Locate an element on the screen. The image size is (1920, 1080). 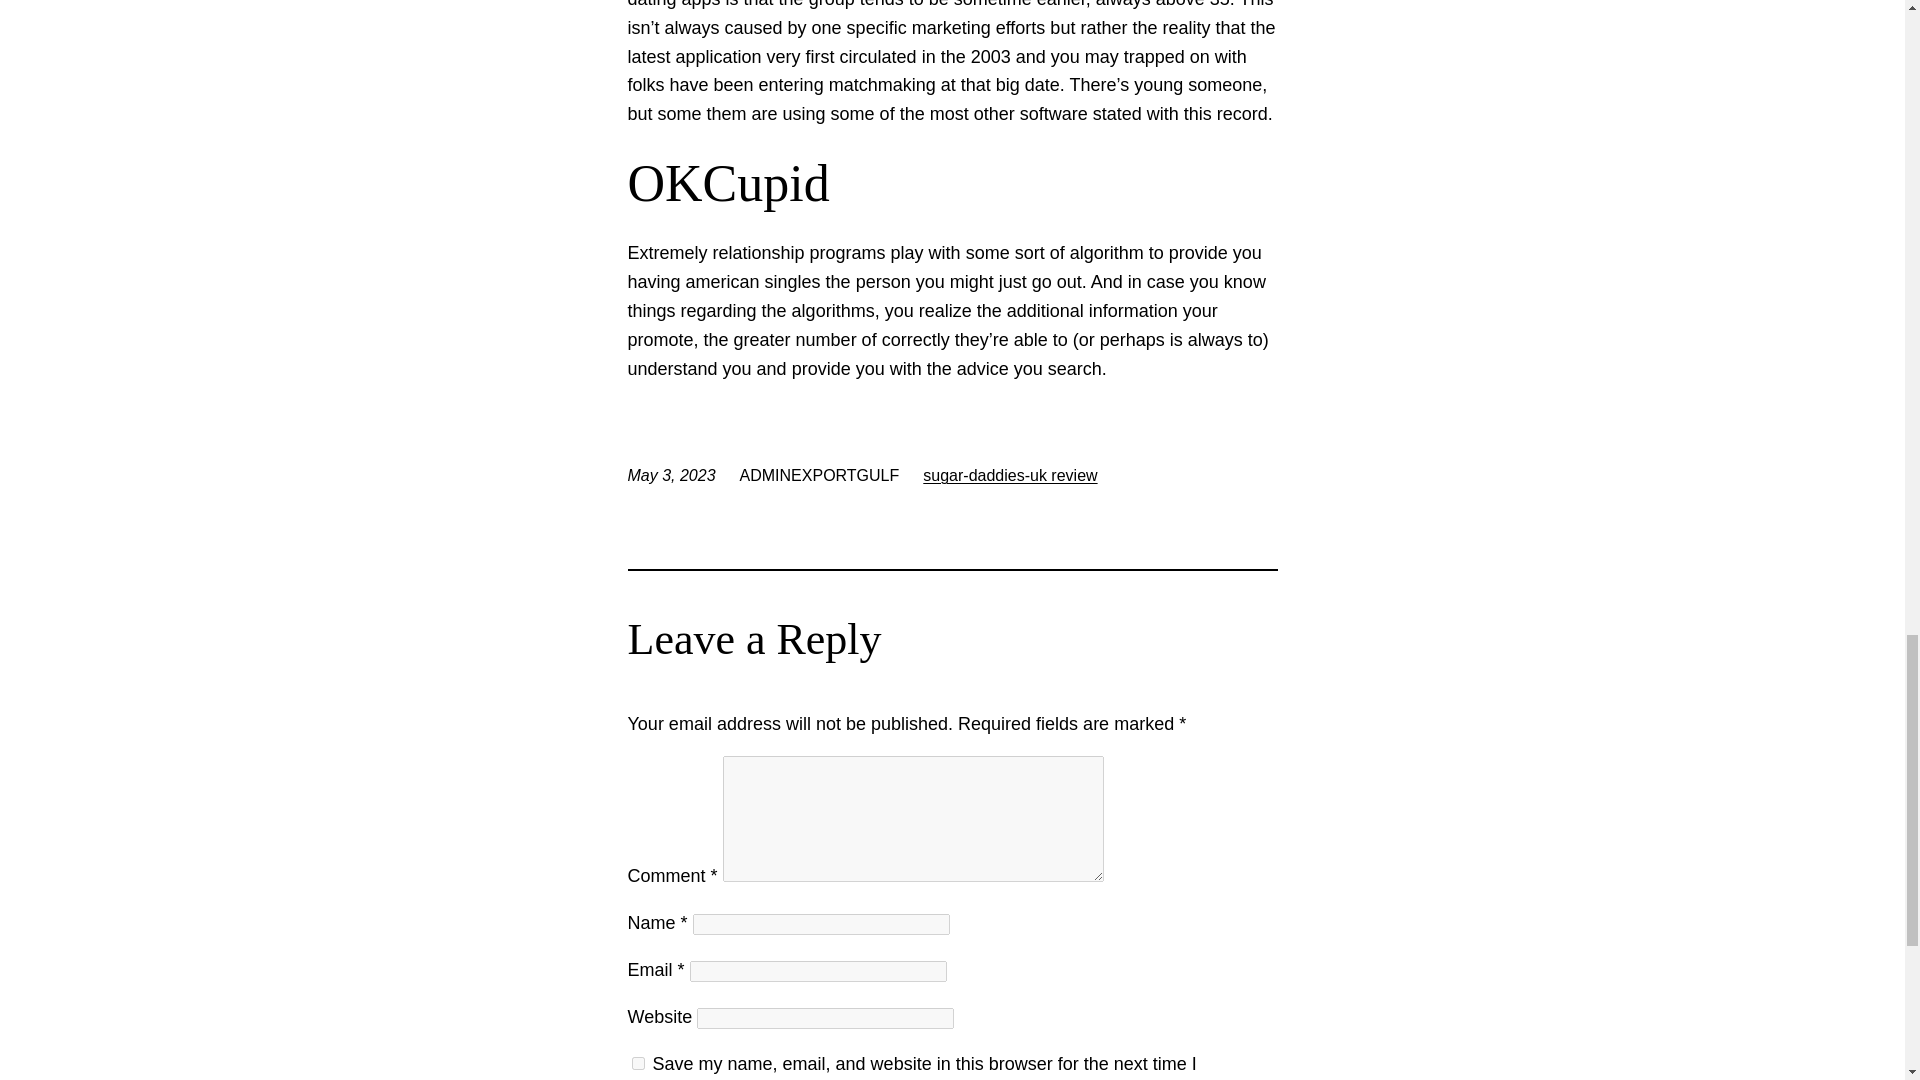
sugar-daddies-uk review is located at coordinates (1010, 474).